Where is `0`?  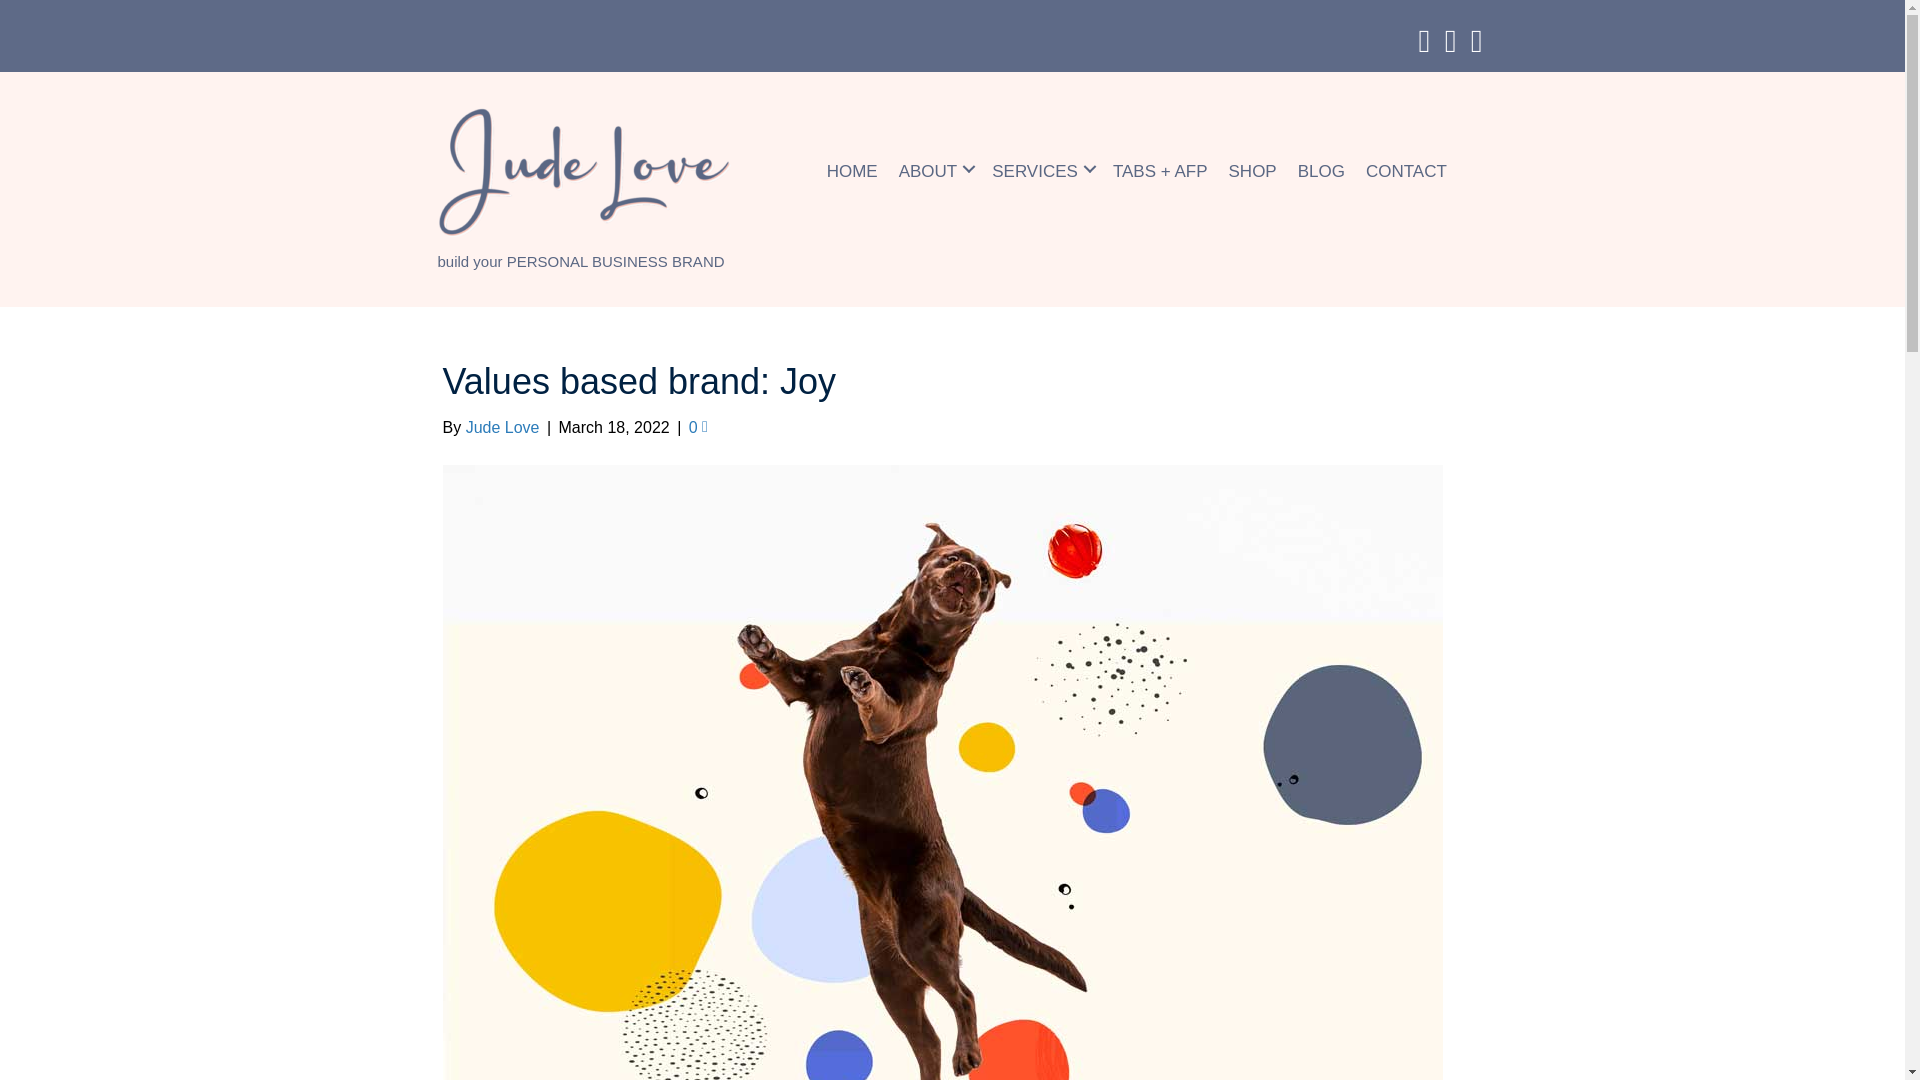 0 is located at coordinates (698, 428).